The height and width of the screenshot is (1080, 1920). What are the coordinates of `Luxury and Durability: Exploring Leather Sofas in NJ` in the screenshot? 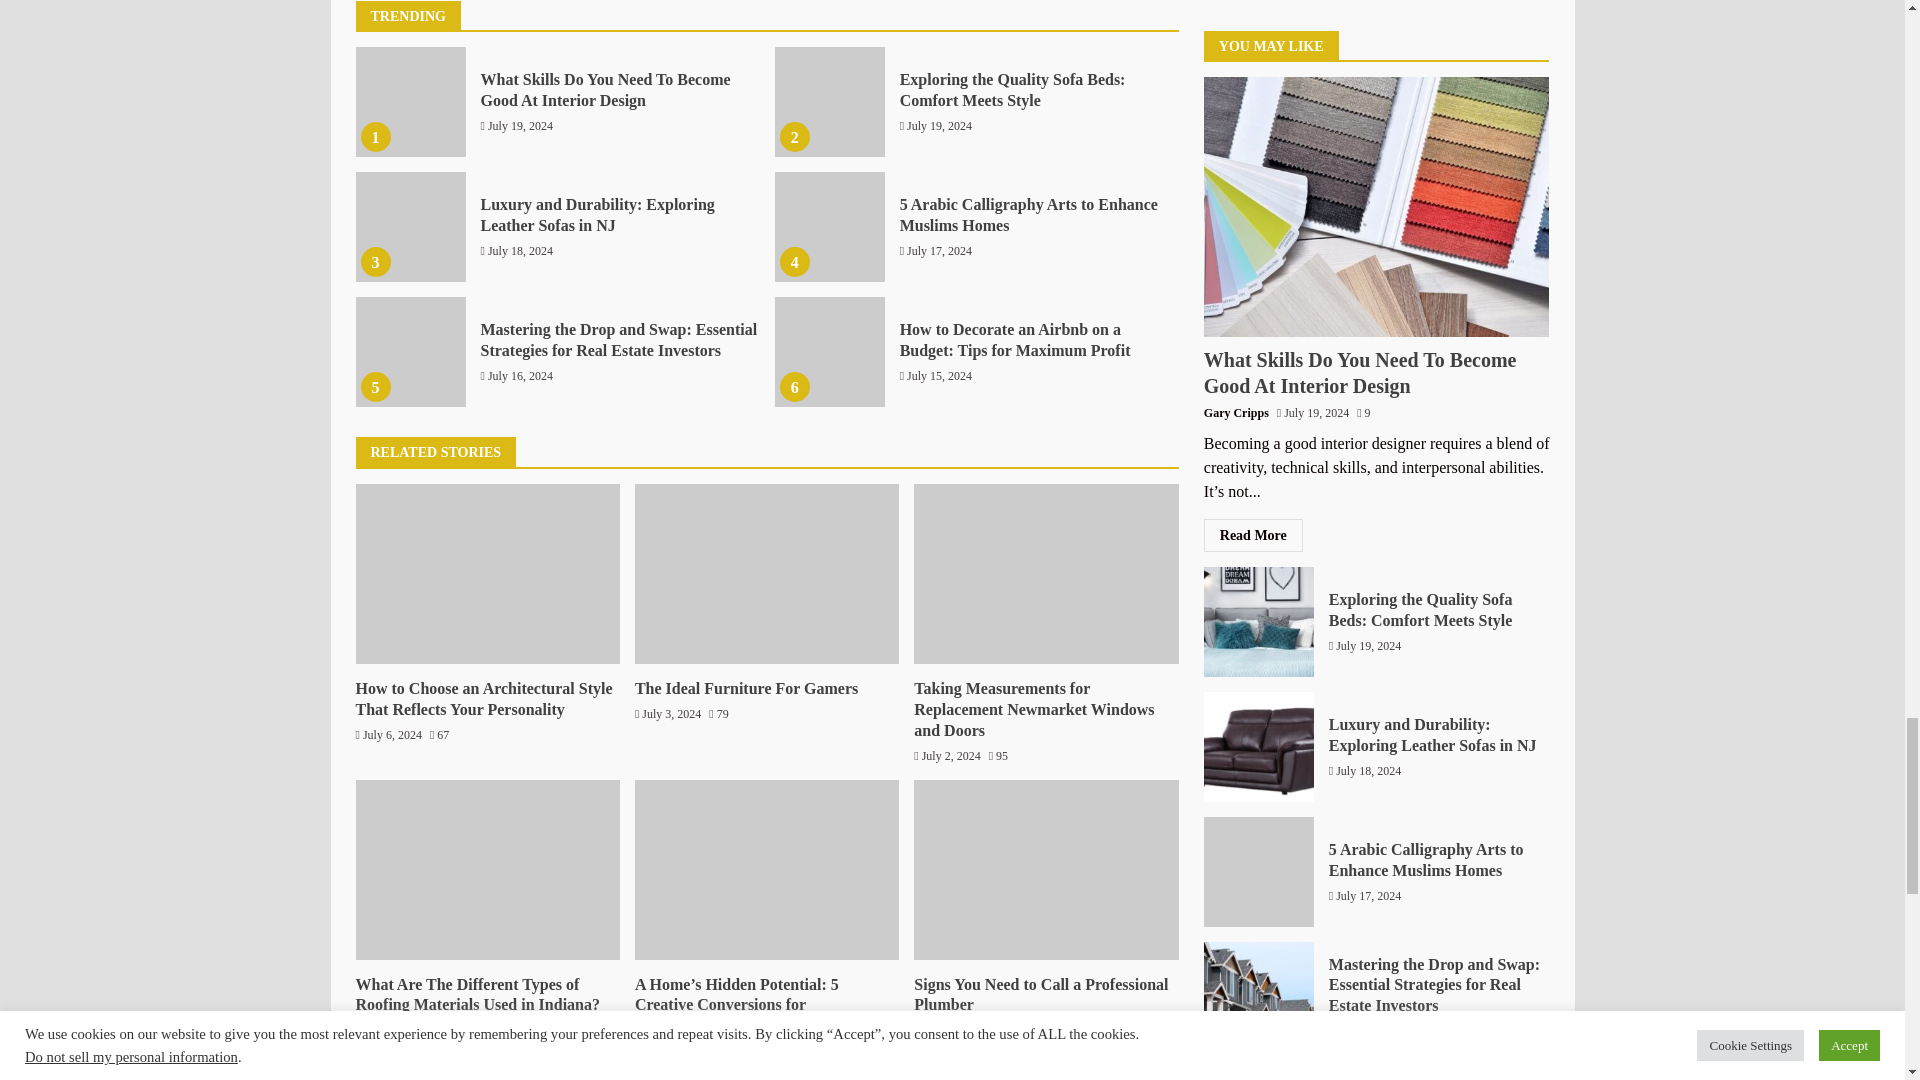 It's located at (410, 226).